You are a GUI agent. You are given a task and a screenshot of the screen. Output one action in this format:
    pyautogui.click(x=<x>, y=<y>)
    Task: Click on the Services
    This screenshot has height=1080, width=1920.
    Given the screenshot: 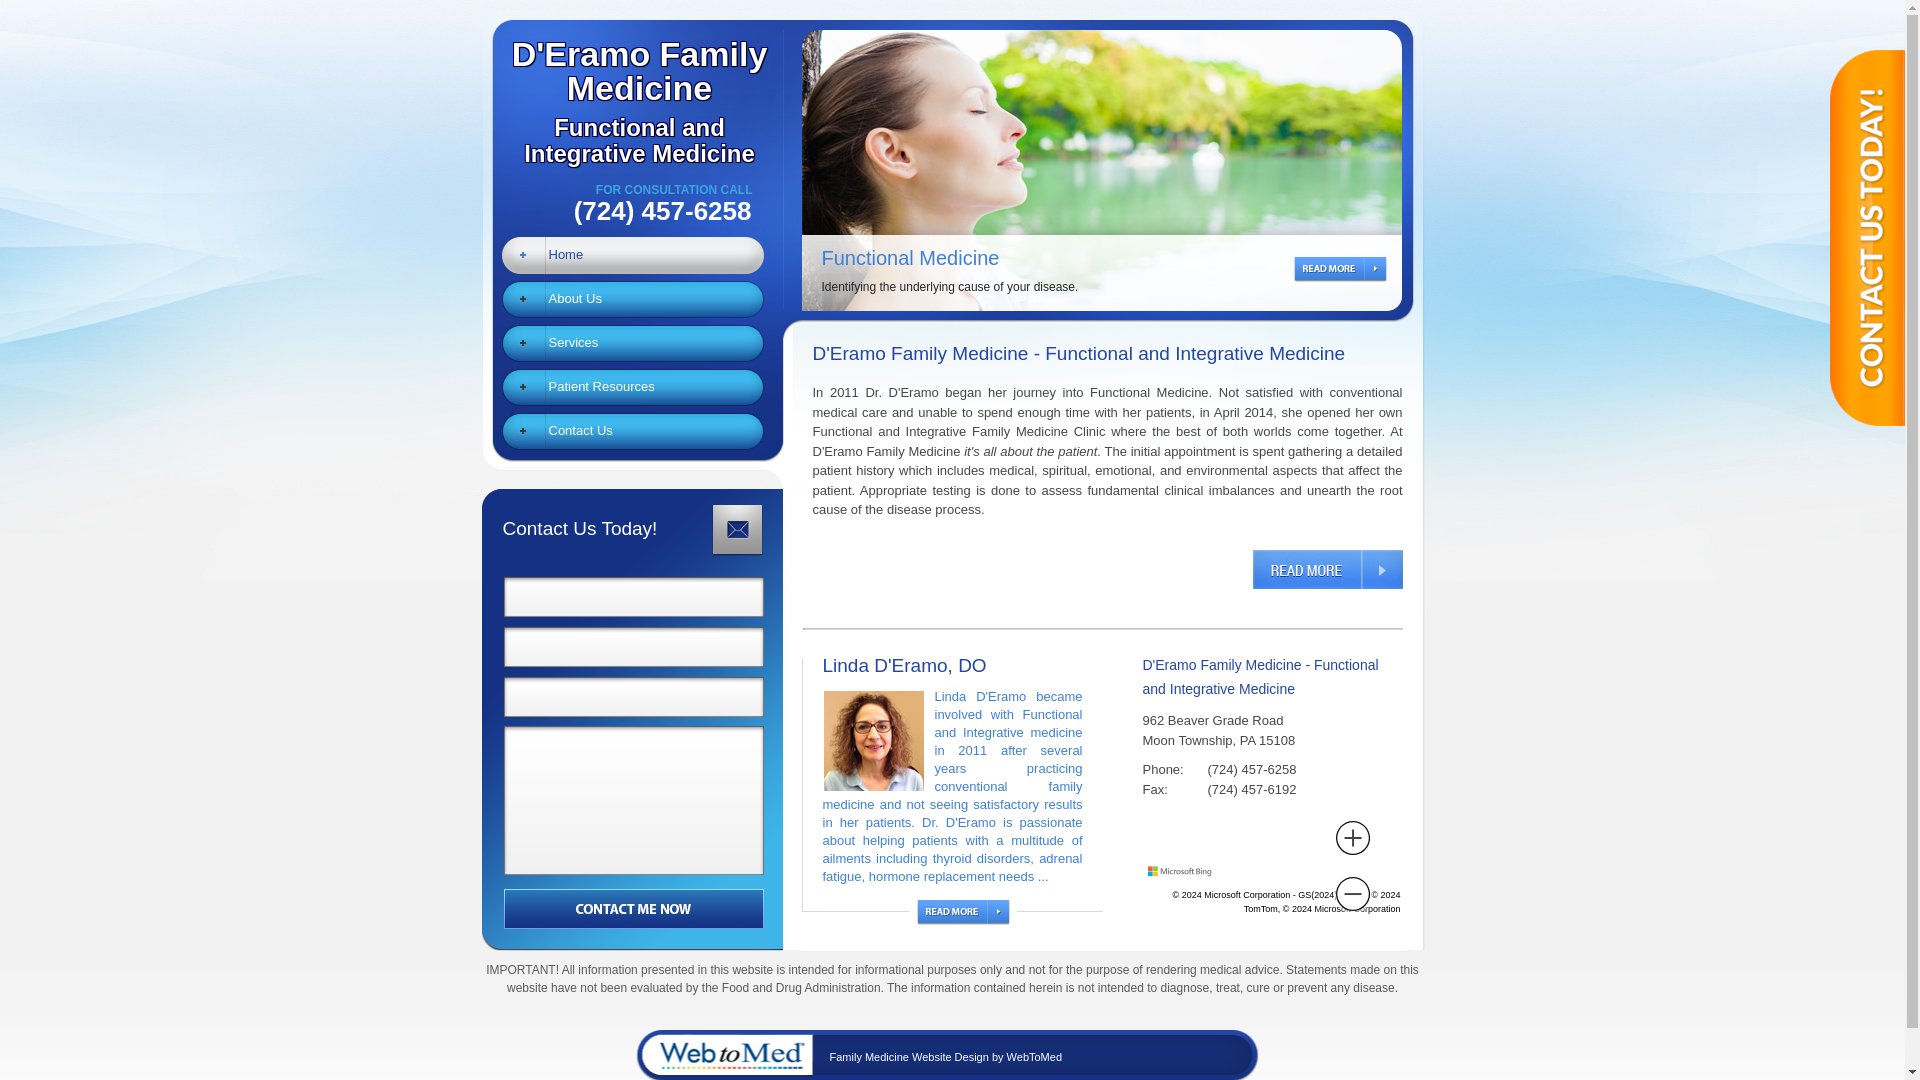 What is the action you would take?
    pyautogui.click(x=633, y=299)
    